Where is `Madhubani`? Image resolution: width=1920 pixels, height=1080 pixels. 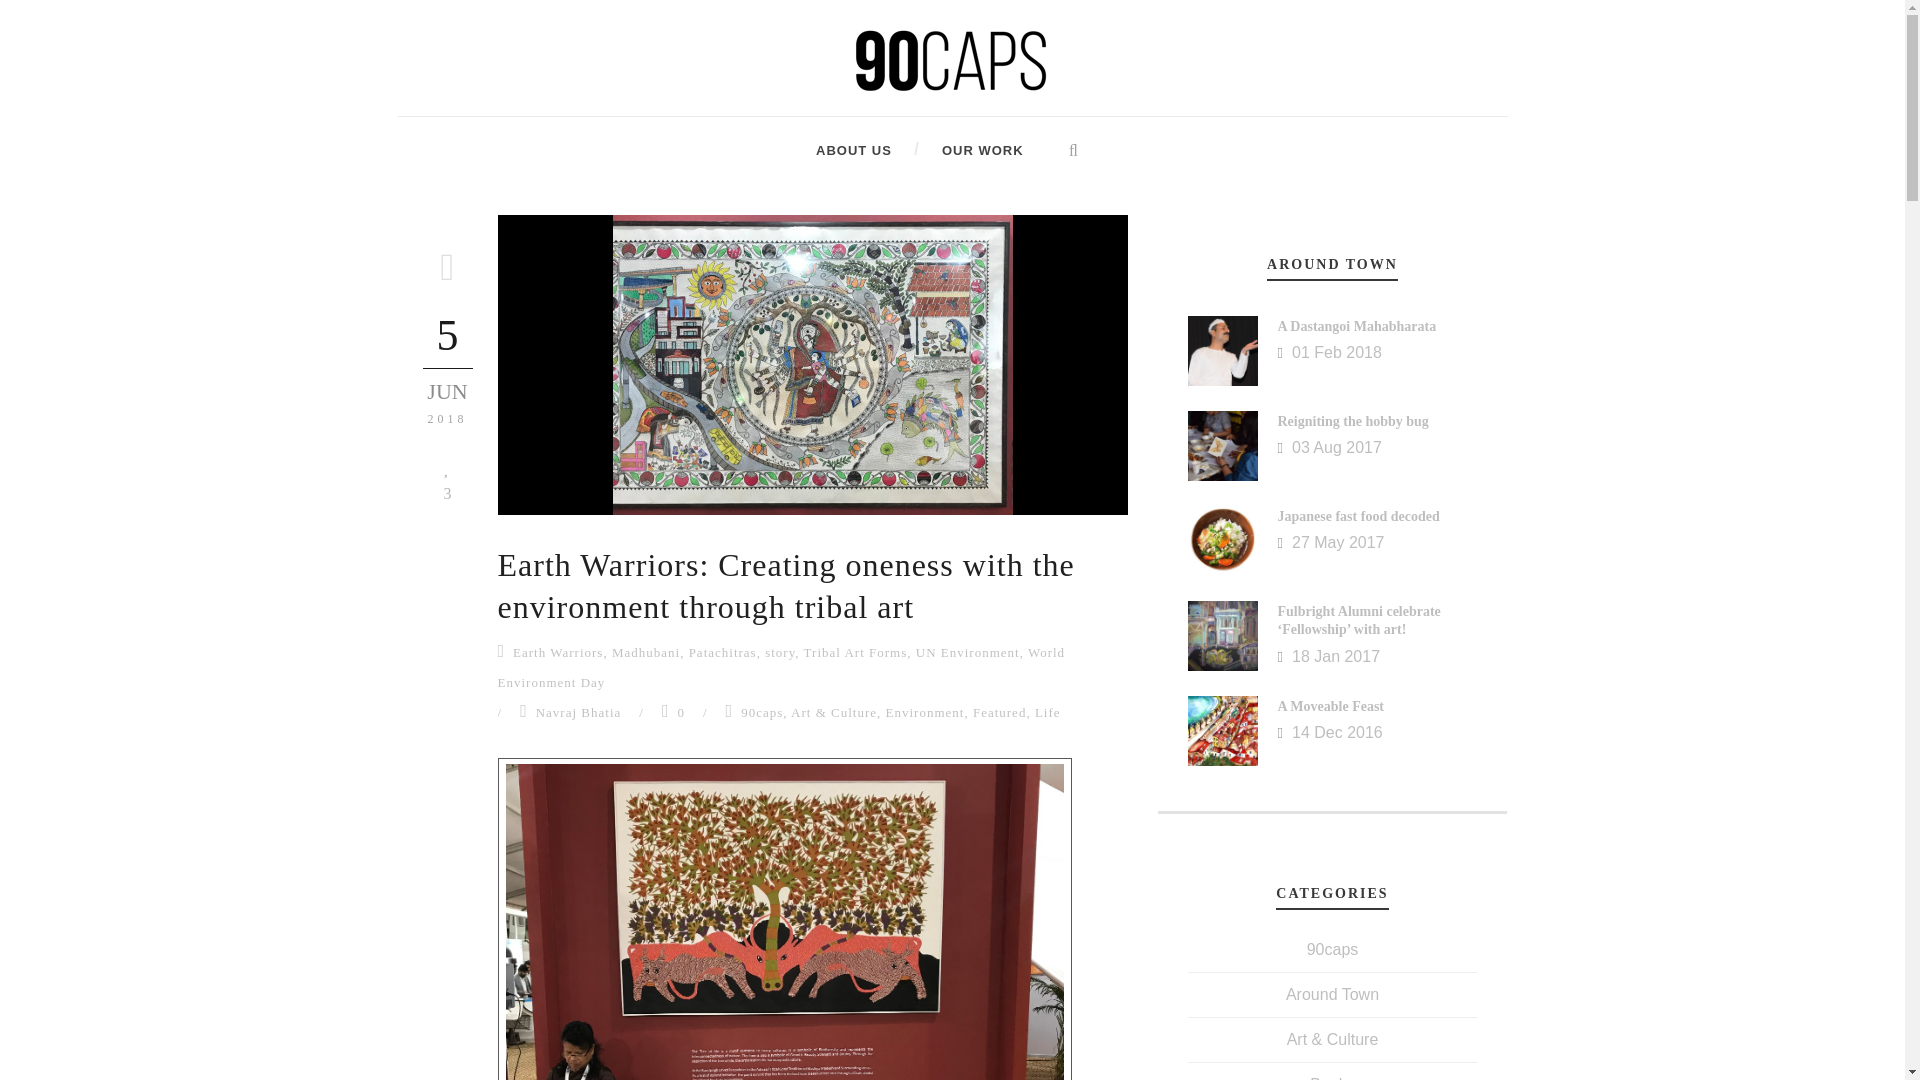 Madhubani is located at coordinates (646, 652).